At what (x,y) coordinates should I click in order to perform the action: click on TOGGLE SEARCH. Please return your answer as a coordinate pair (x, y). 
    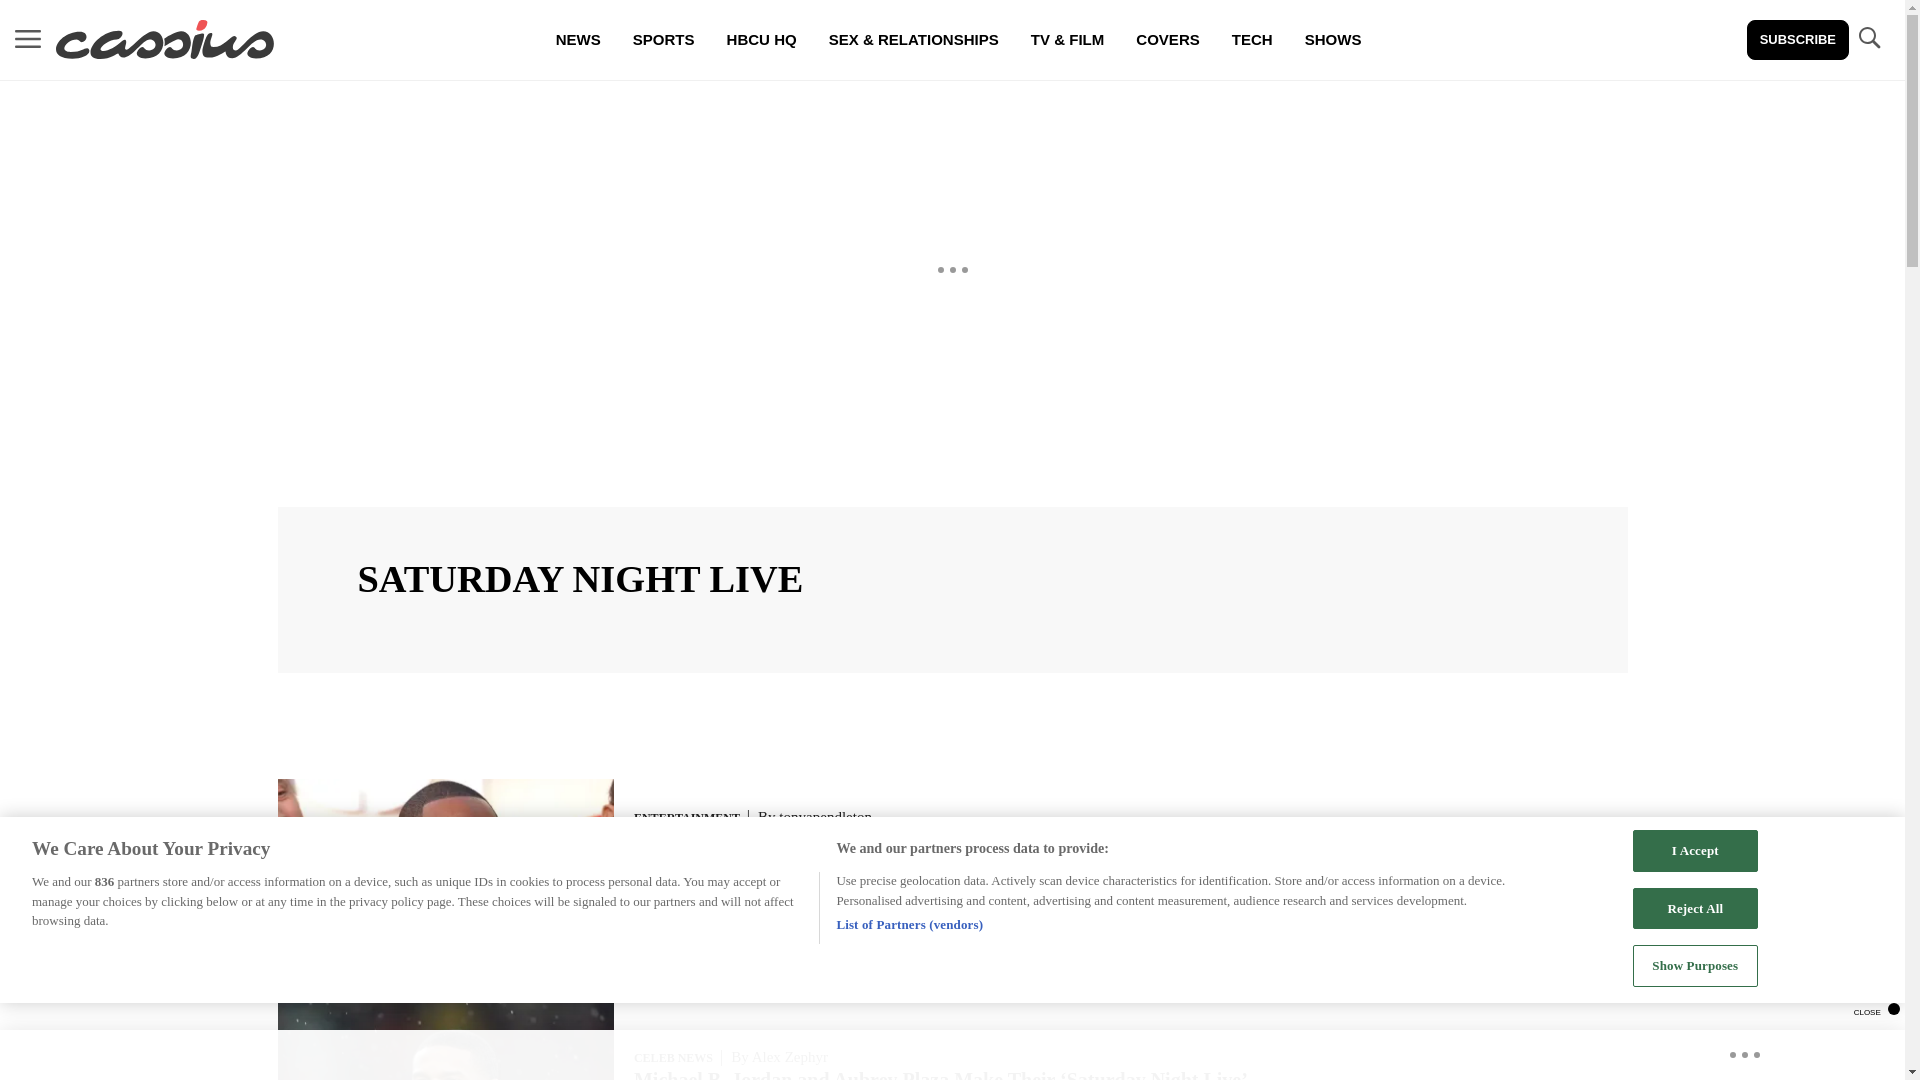
    Looking at the image, I should click on (1868, 40).